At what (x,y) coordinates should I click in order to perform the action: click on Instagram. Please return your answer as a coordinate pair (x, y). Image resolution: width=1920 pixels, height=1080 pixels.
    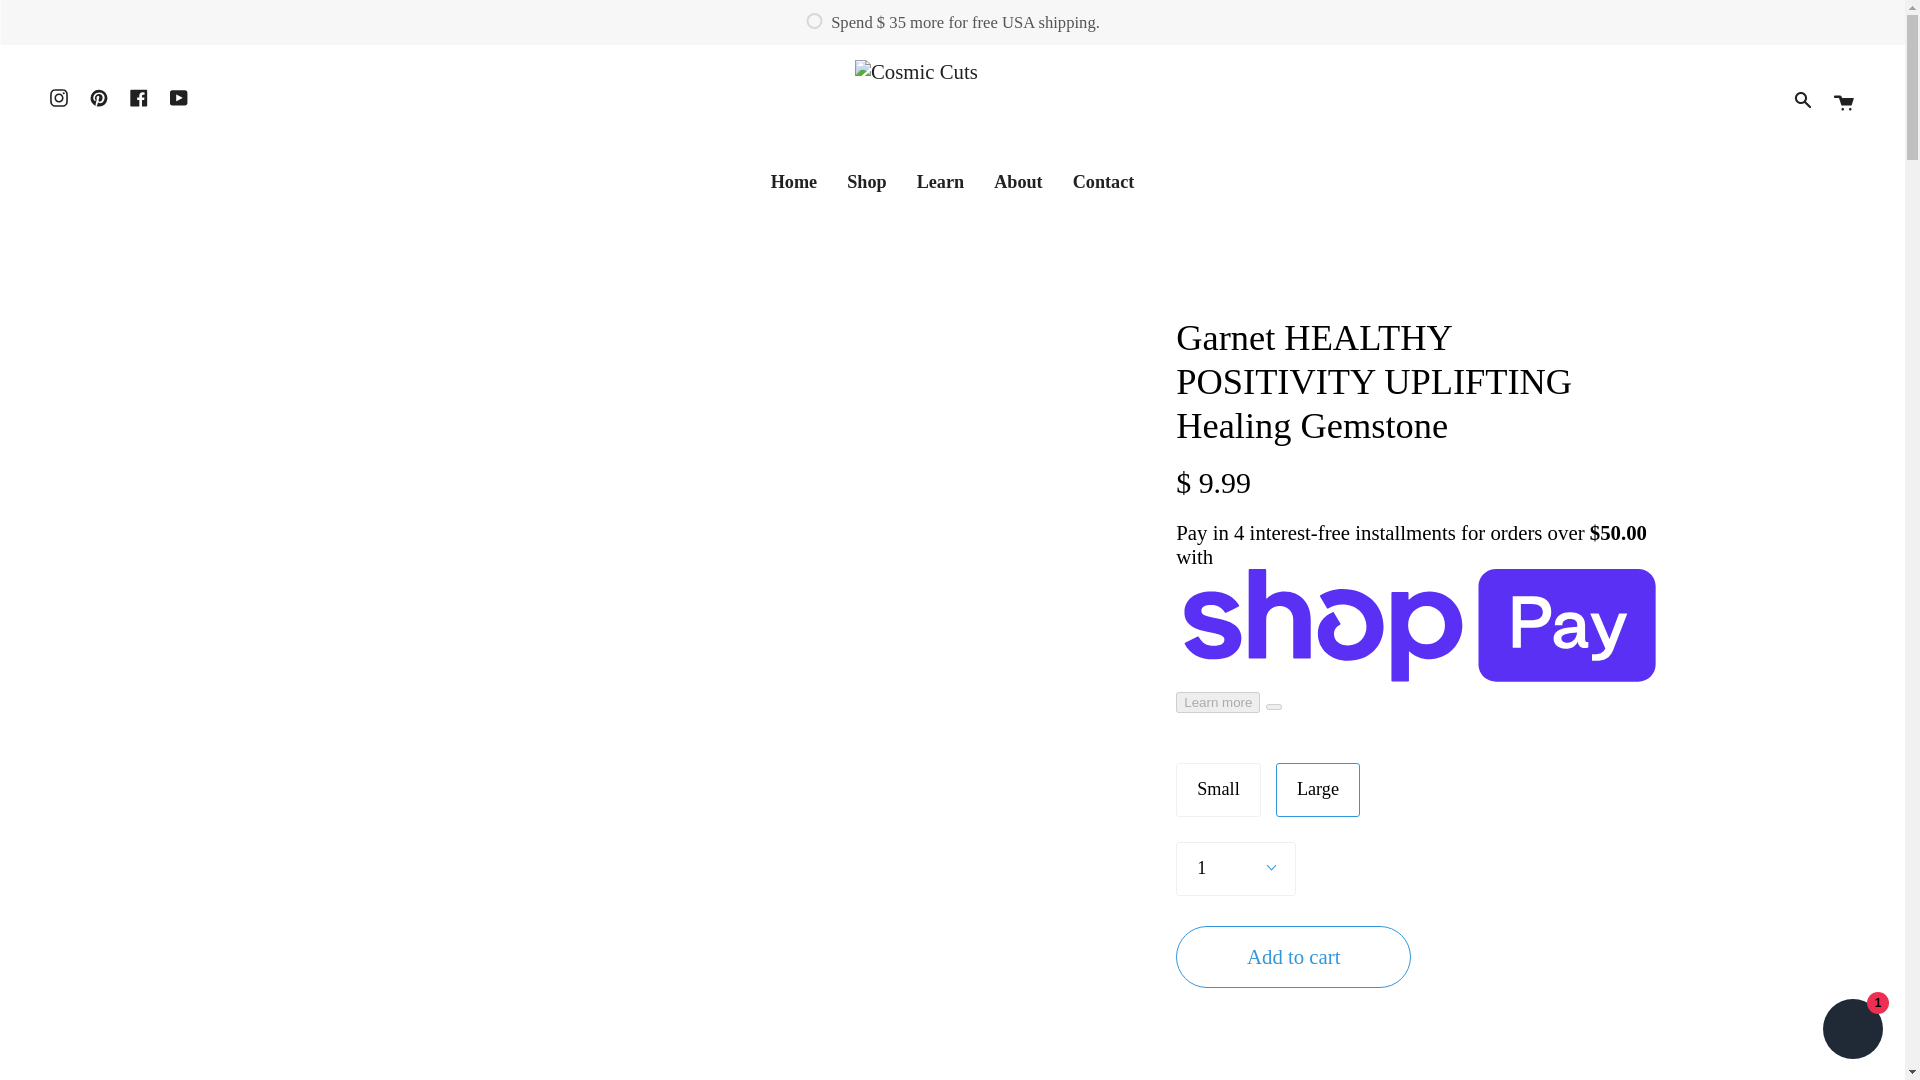
    Looking at the image, I should click on (58, 98).